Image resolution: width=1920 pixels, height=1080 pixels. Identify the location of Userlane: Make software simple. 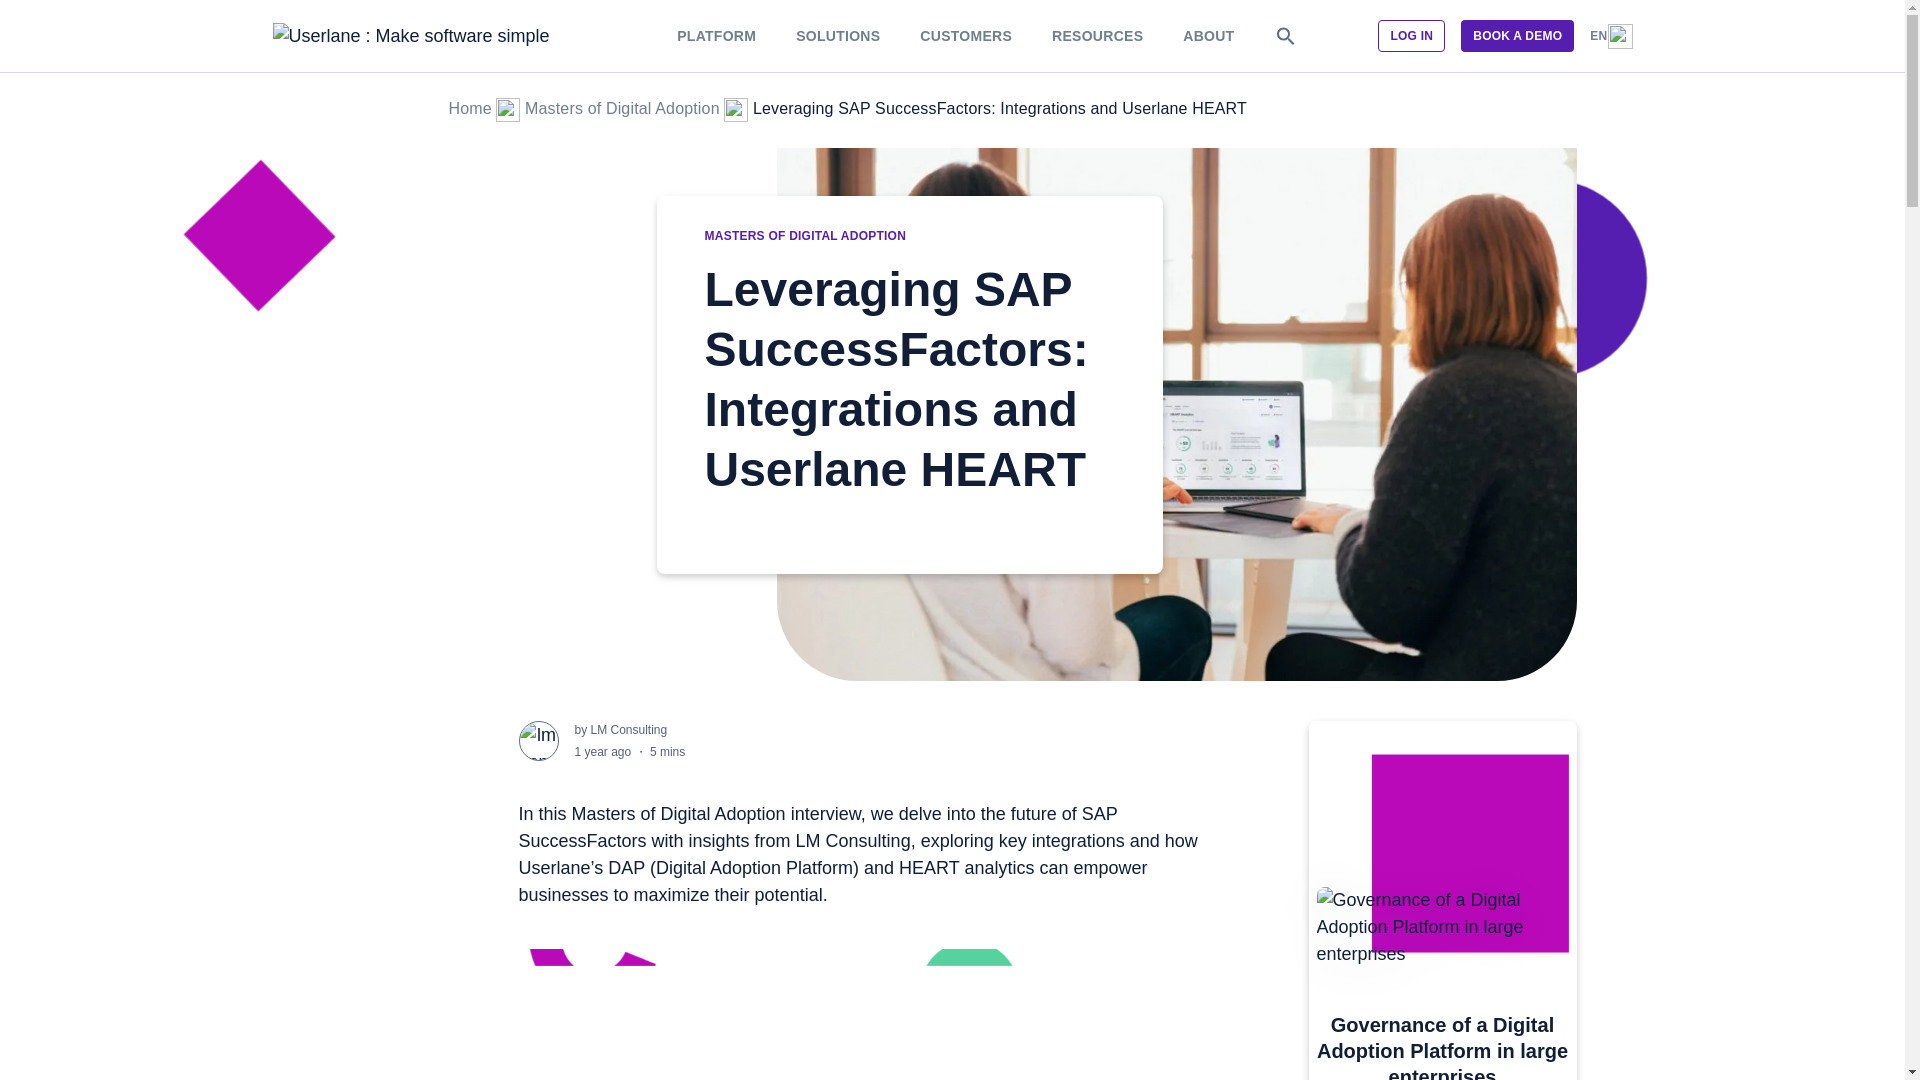
(469, 108).